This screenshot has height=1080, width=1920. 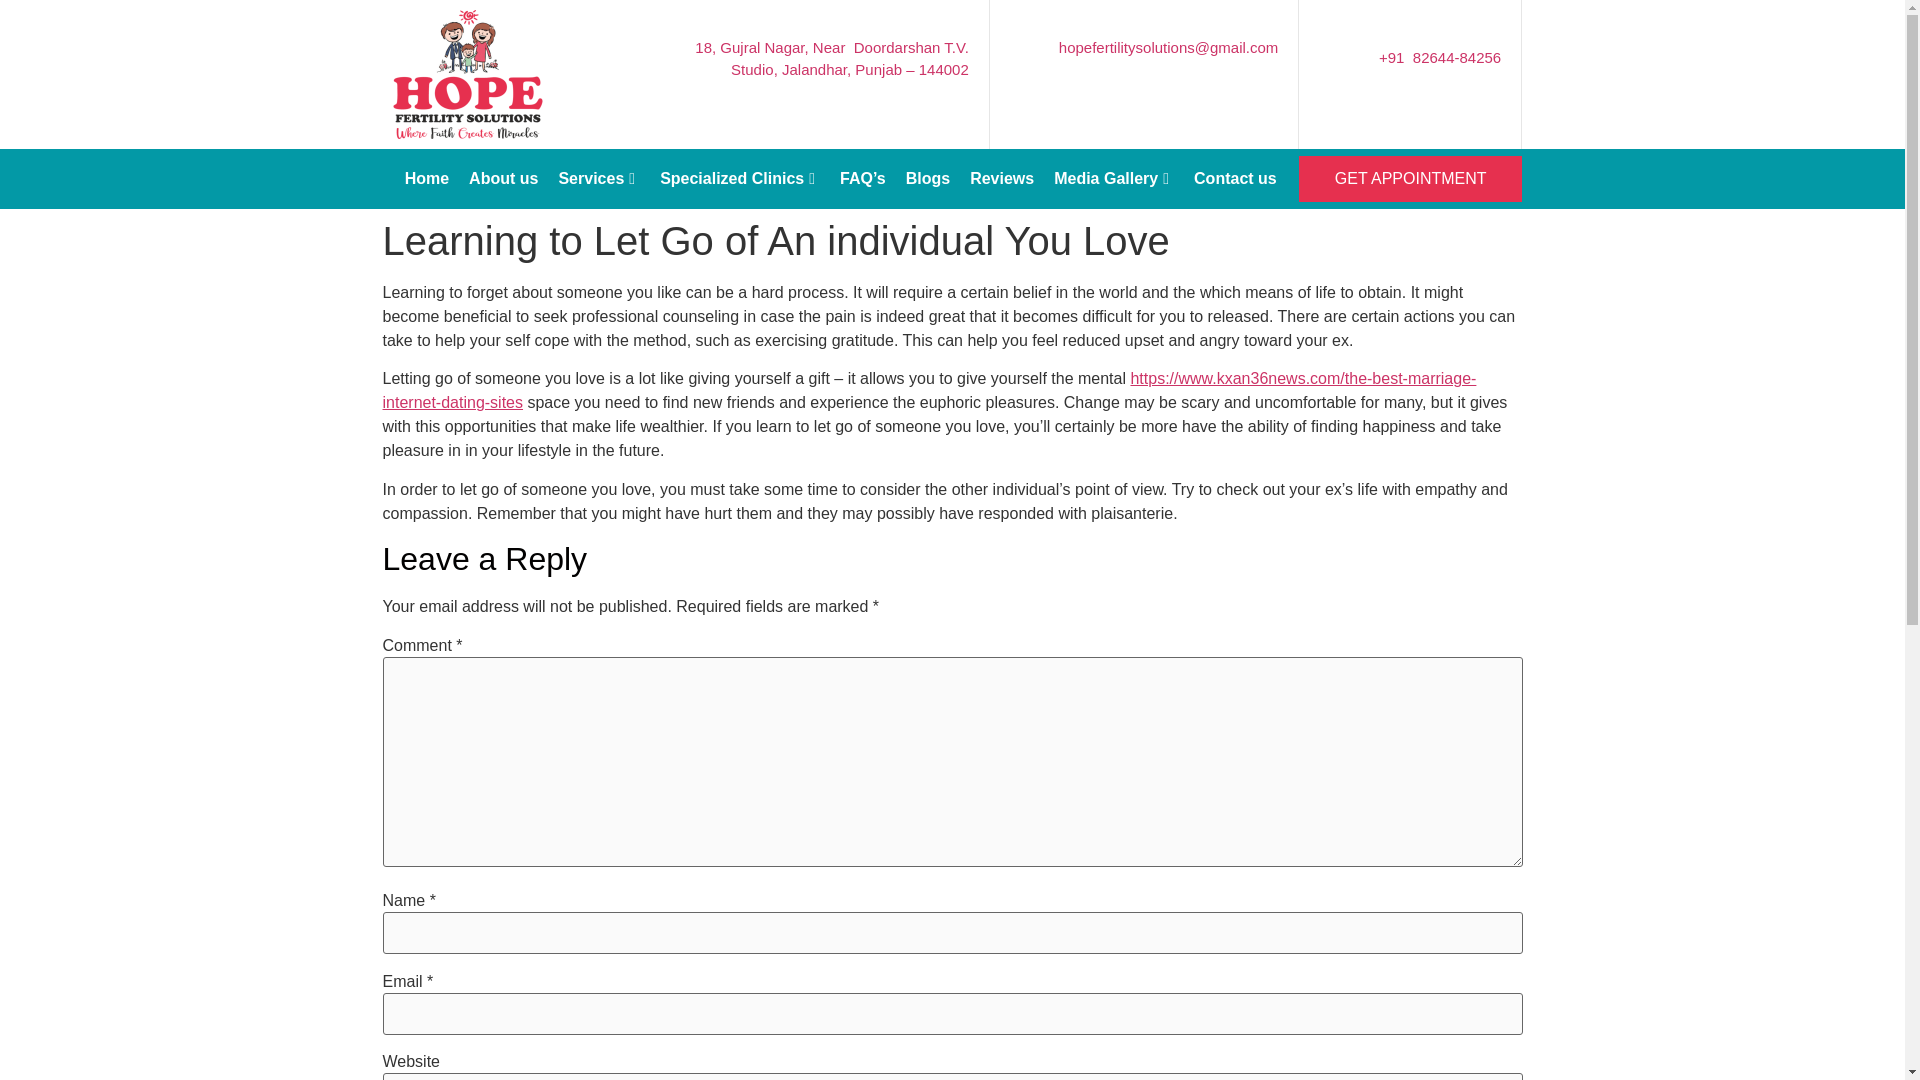 I want to click on Blogs, so click(x=928, y=178).